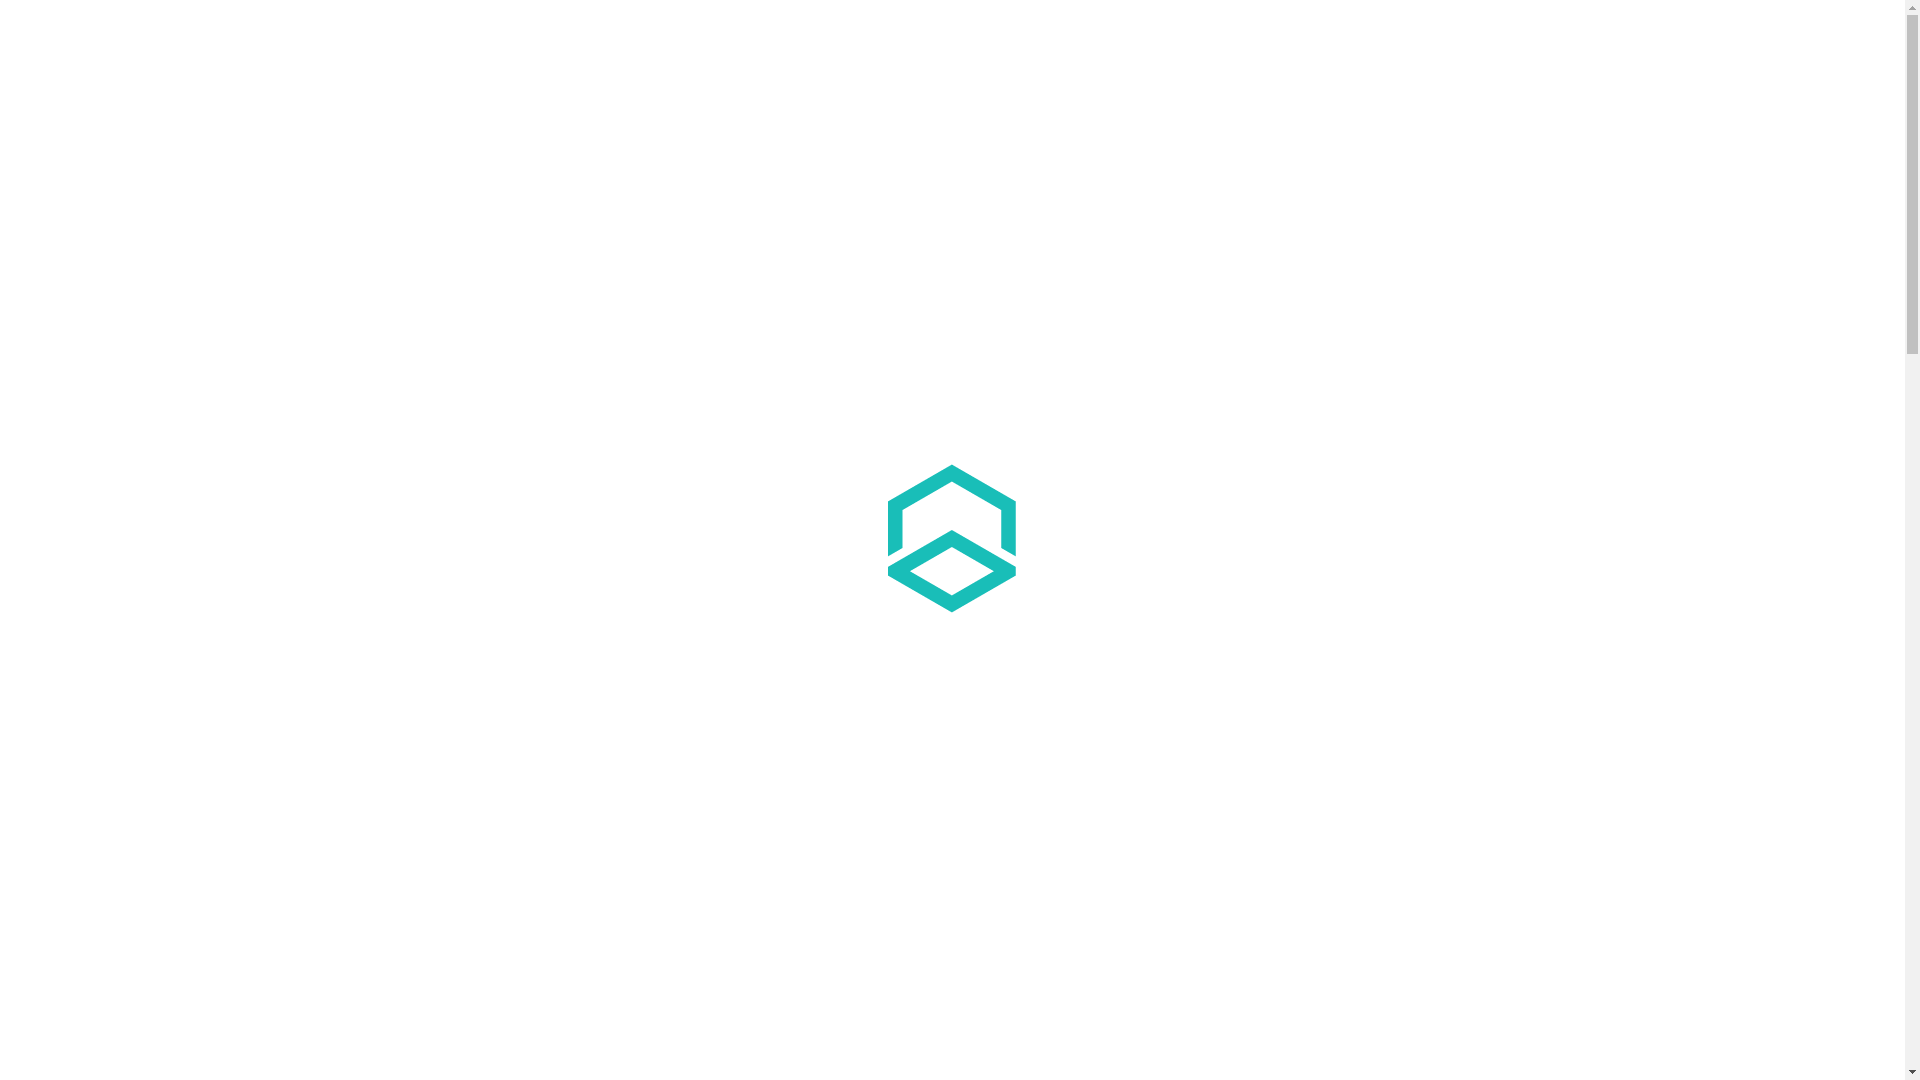 The width and height of the screenshot is (1920, 1080). I want to click on CONTACT, so click(1816, 44).